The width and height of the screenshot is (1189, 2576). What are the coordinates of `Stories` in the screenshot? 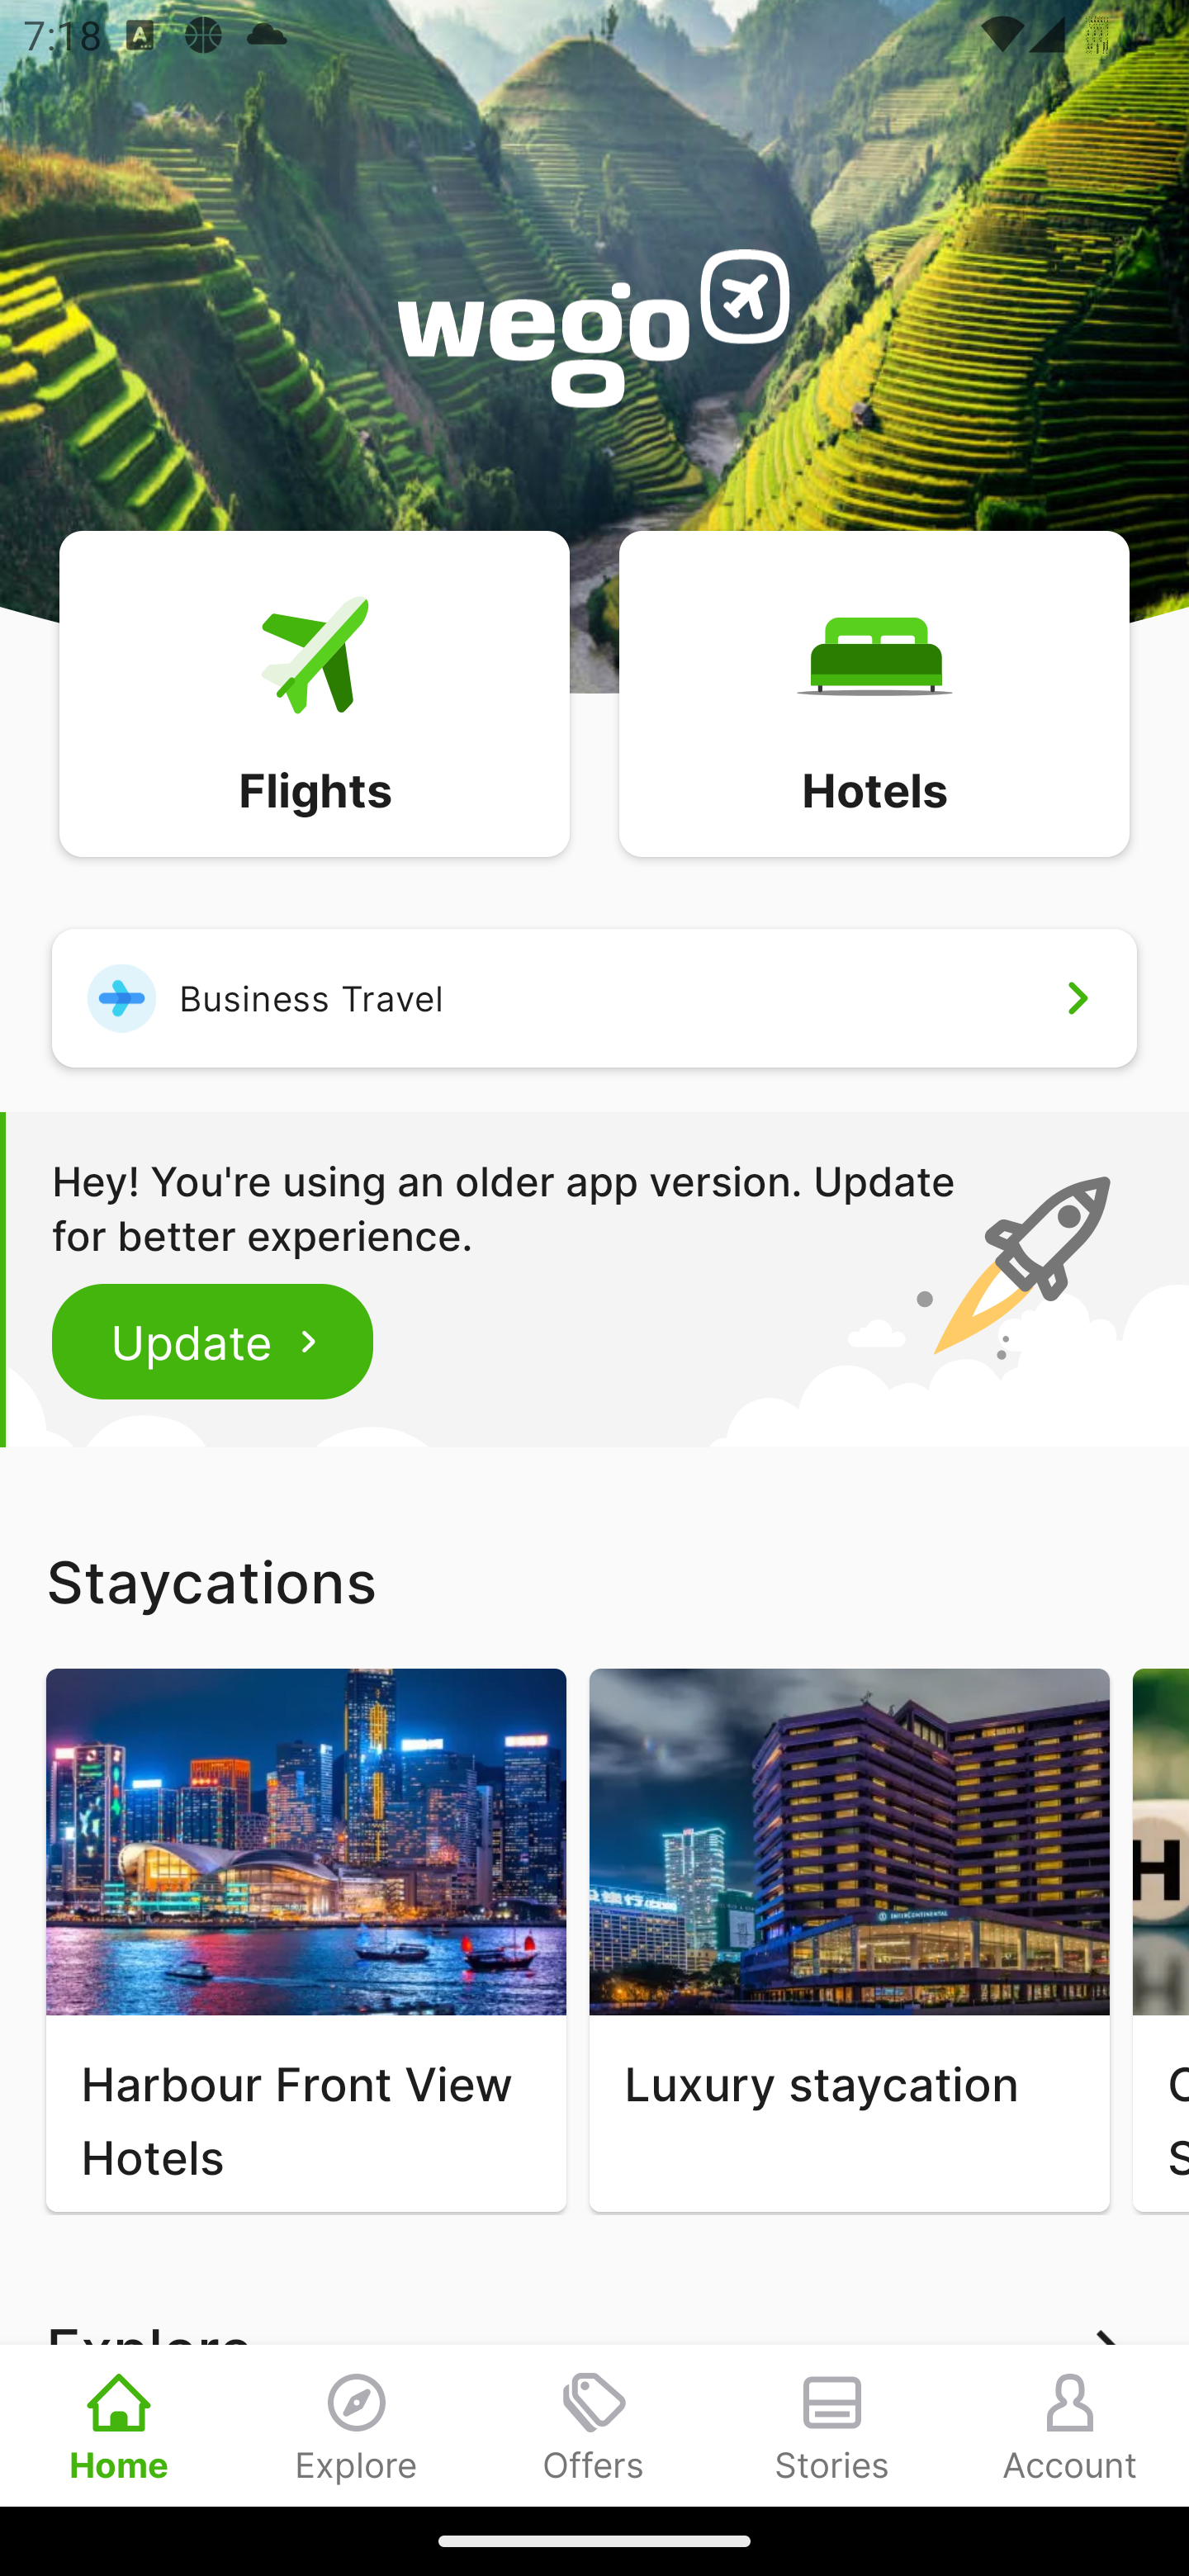 It's located at (832, 2425).